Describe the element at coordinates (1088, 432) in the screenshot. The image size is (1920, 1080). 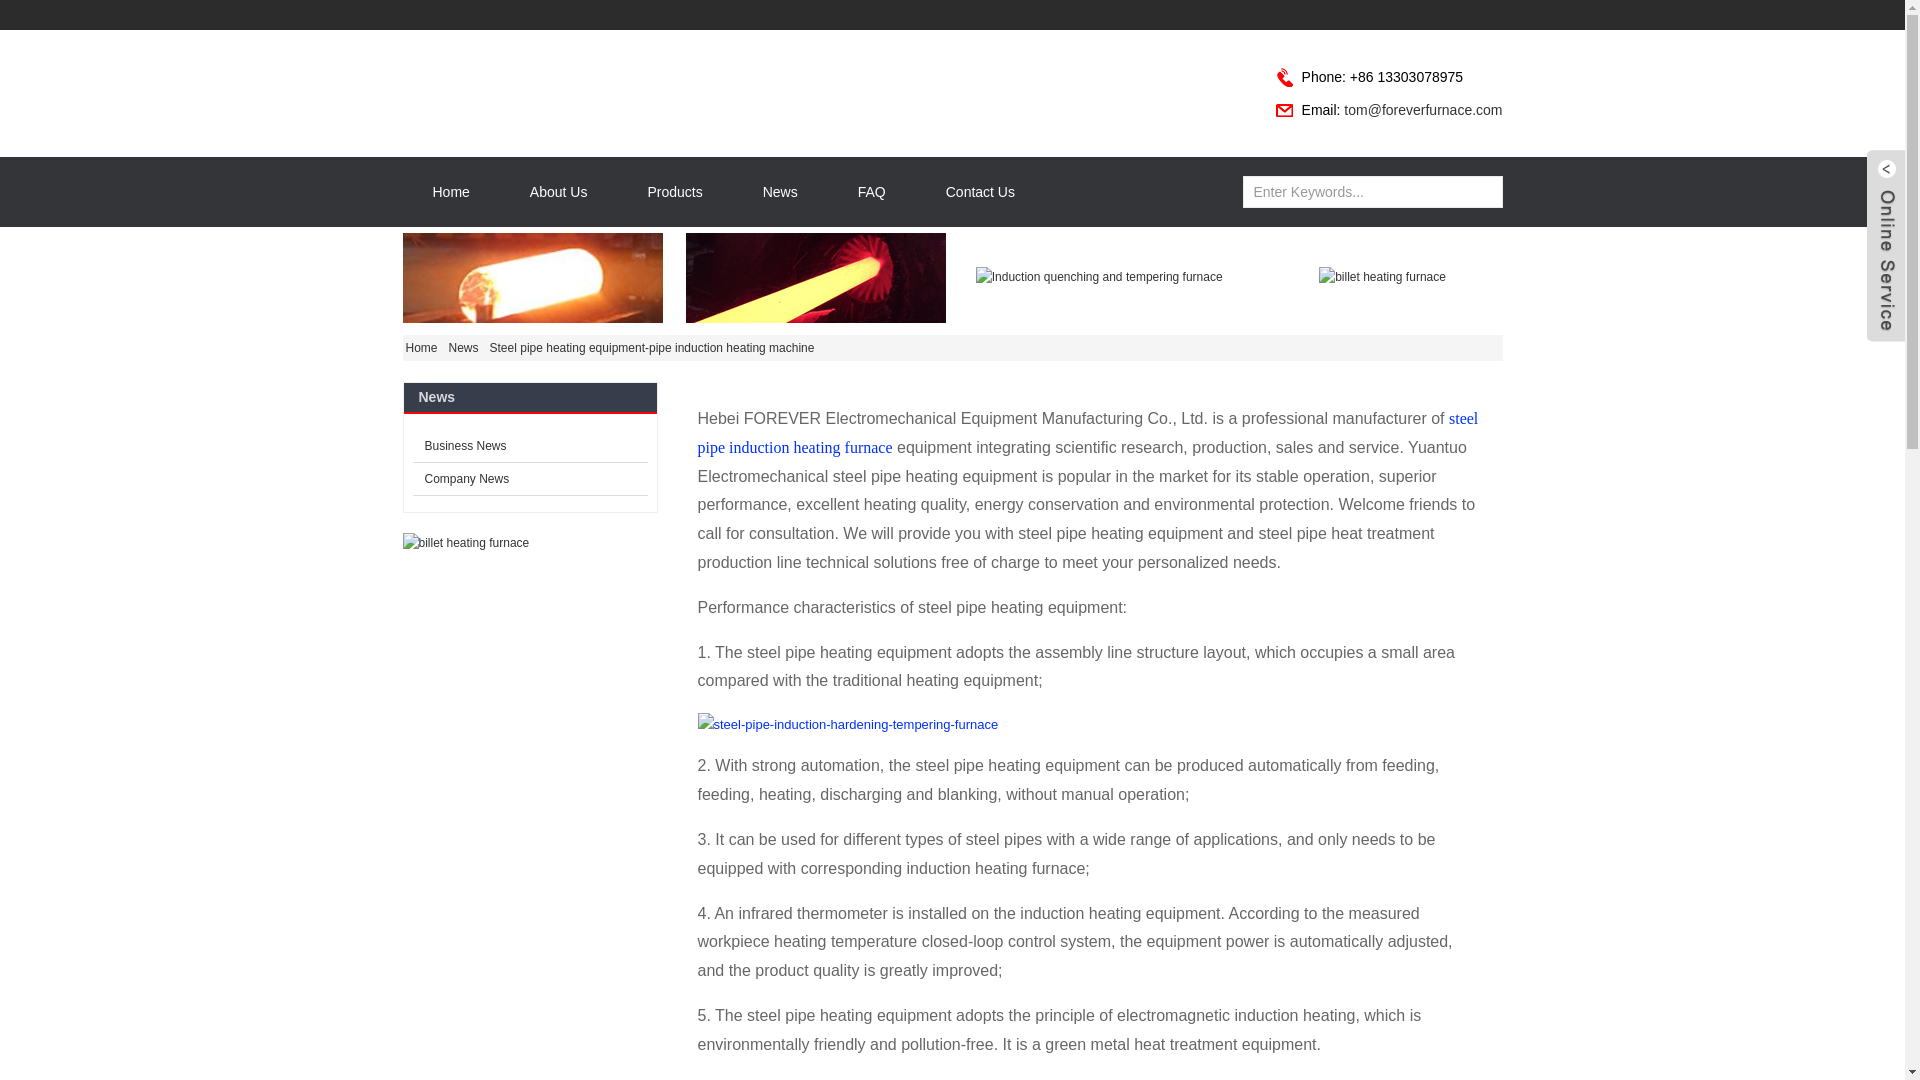
I see `steel pipe induction heating furnace` at that location.